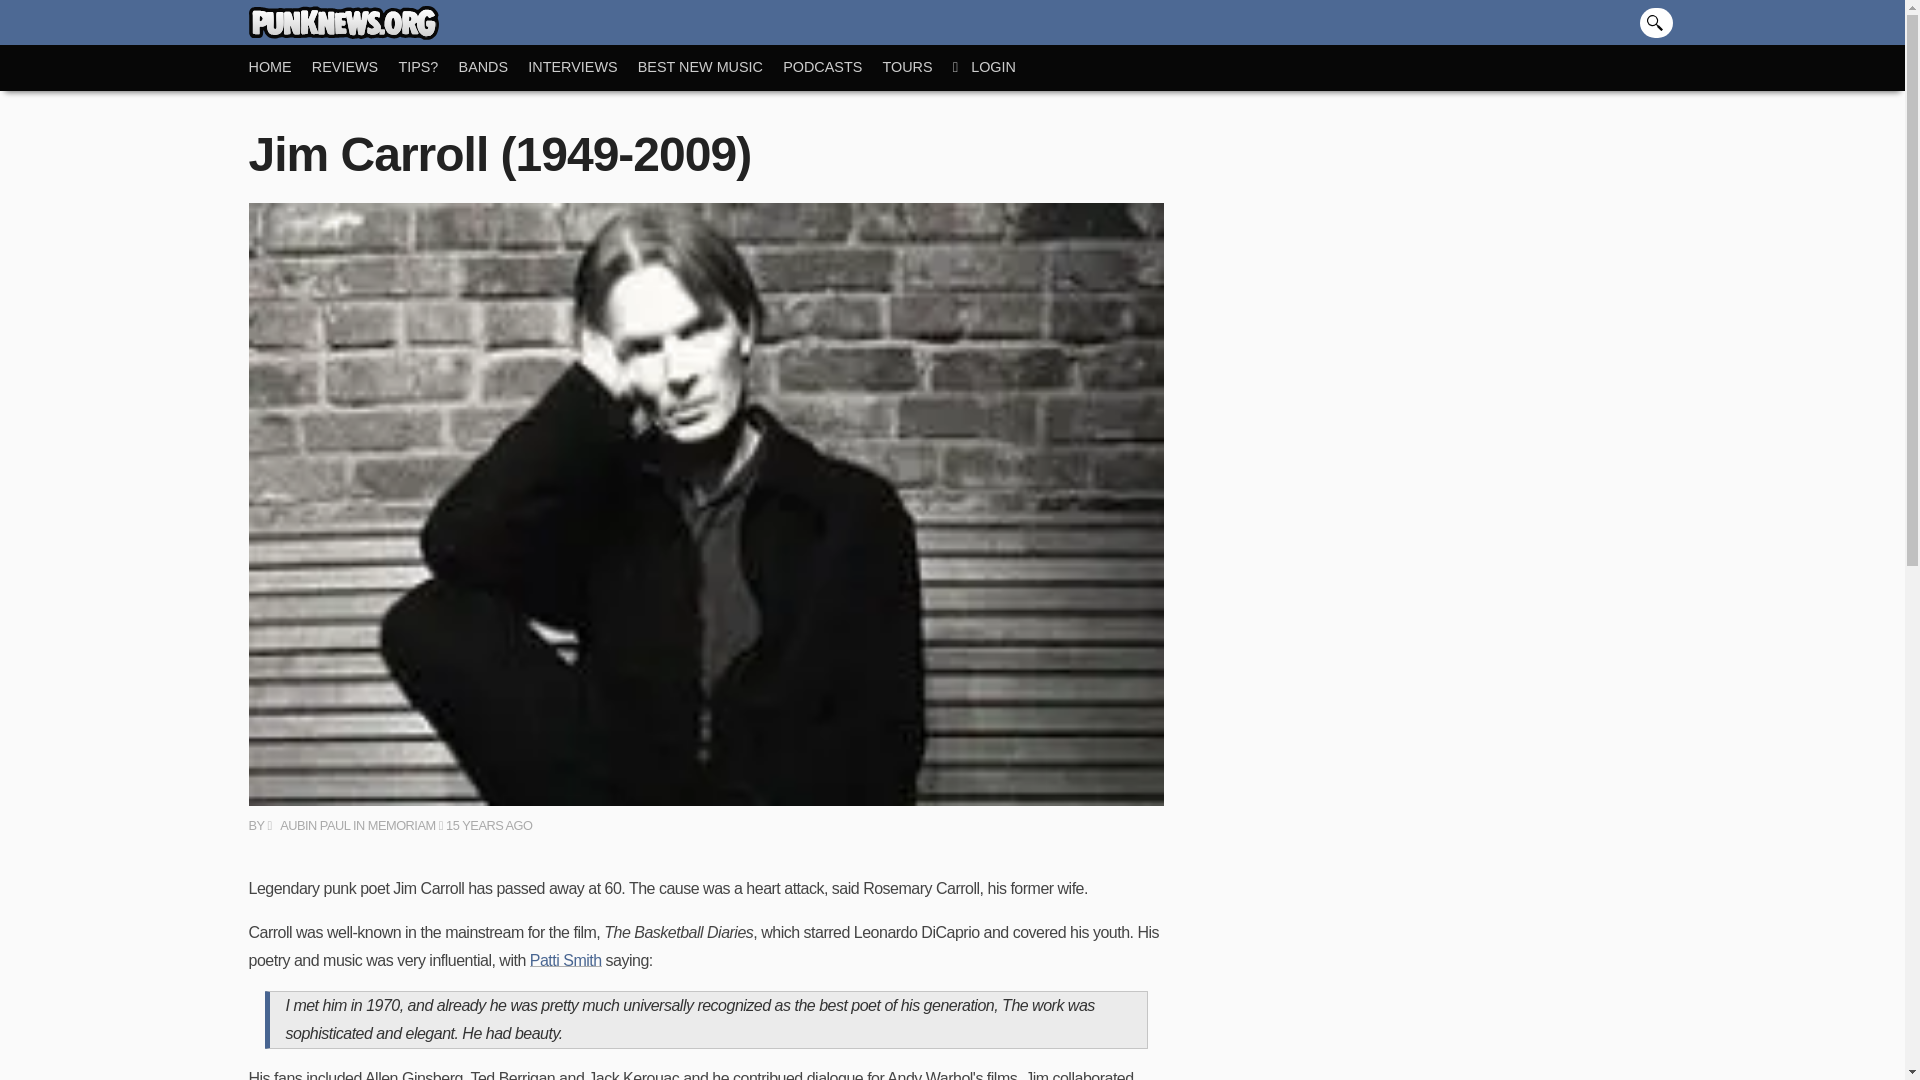 This screenshot has height=1080, width=1920. What do you see at coordinates (355, 67) in the screenshot?
I see `REVIEWS` at bounding box center [355, 67].